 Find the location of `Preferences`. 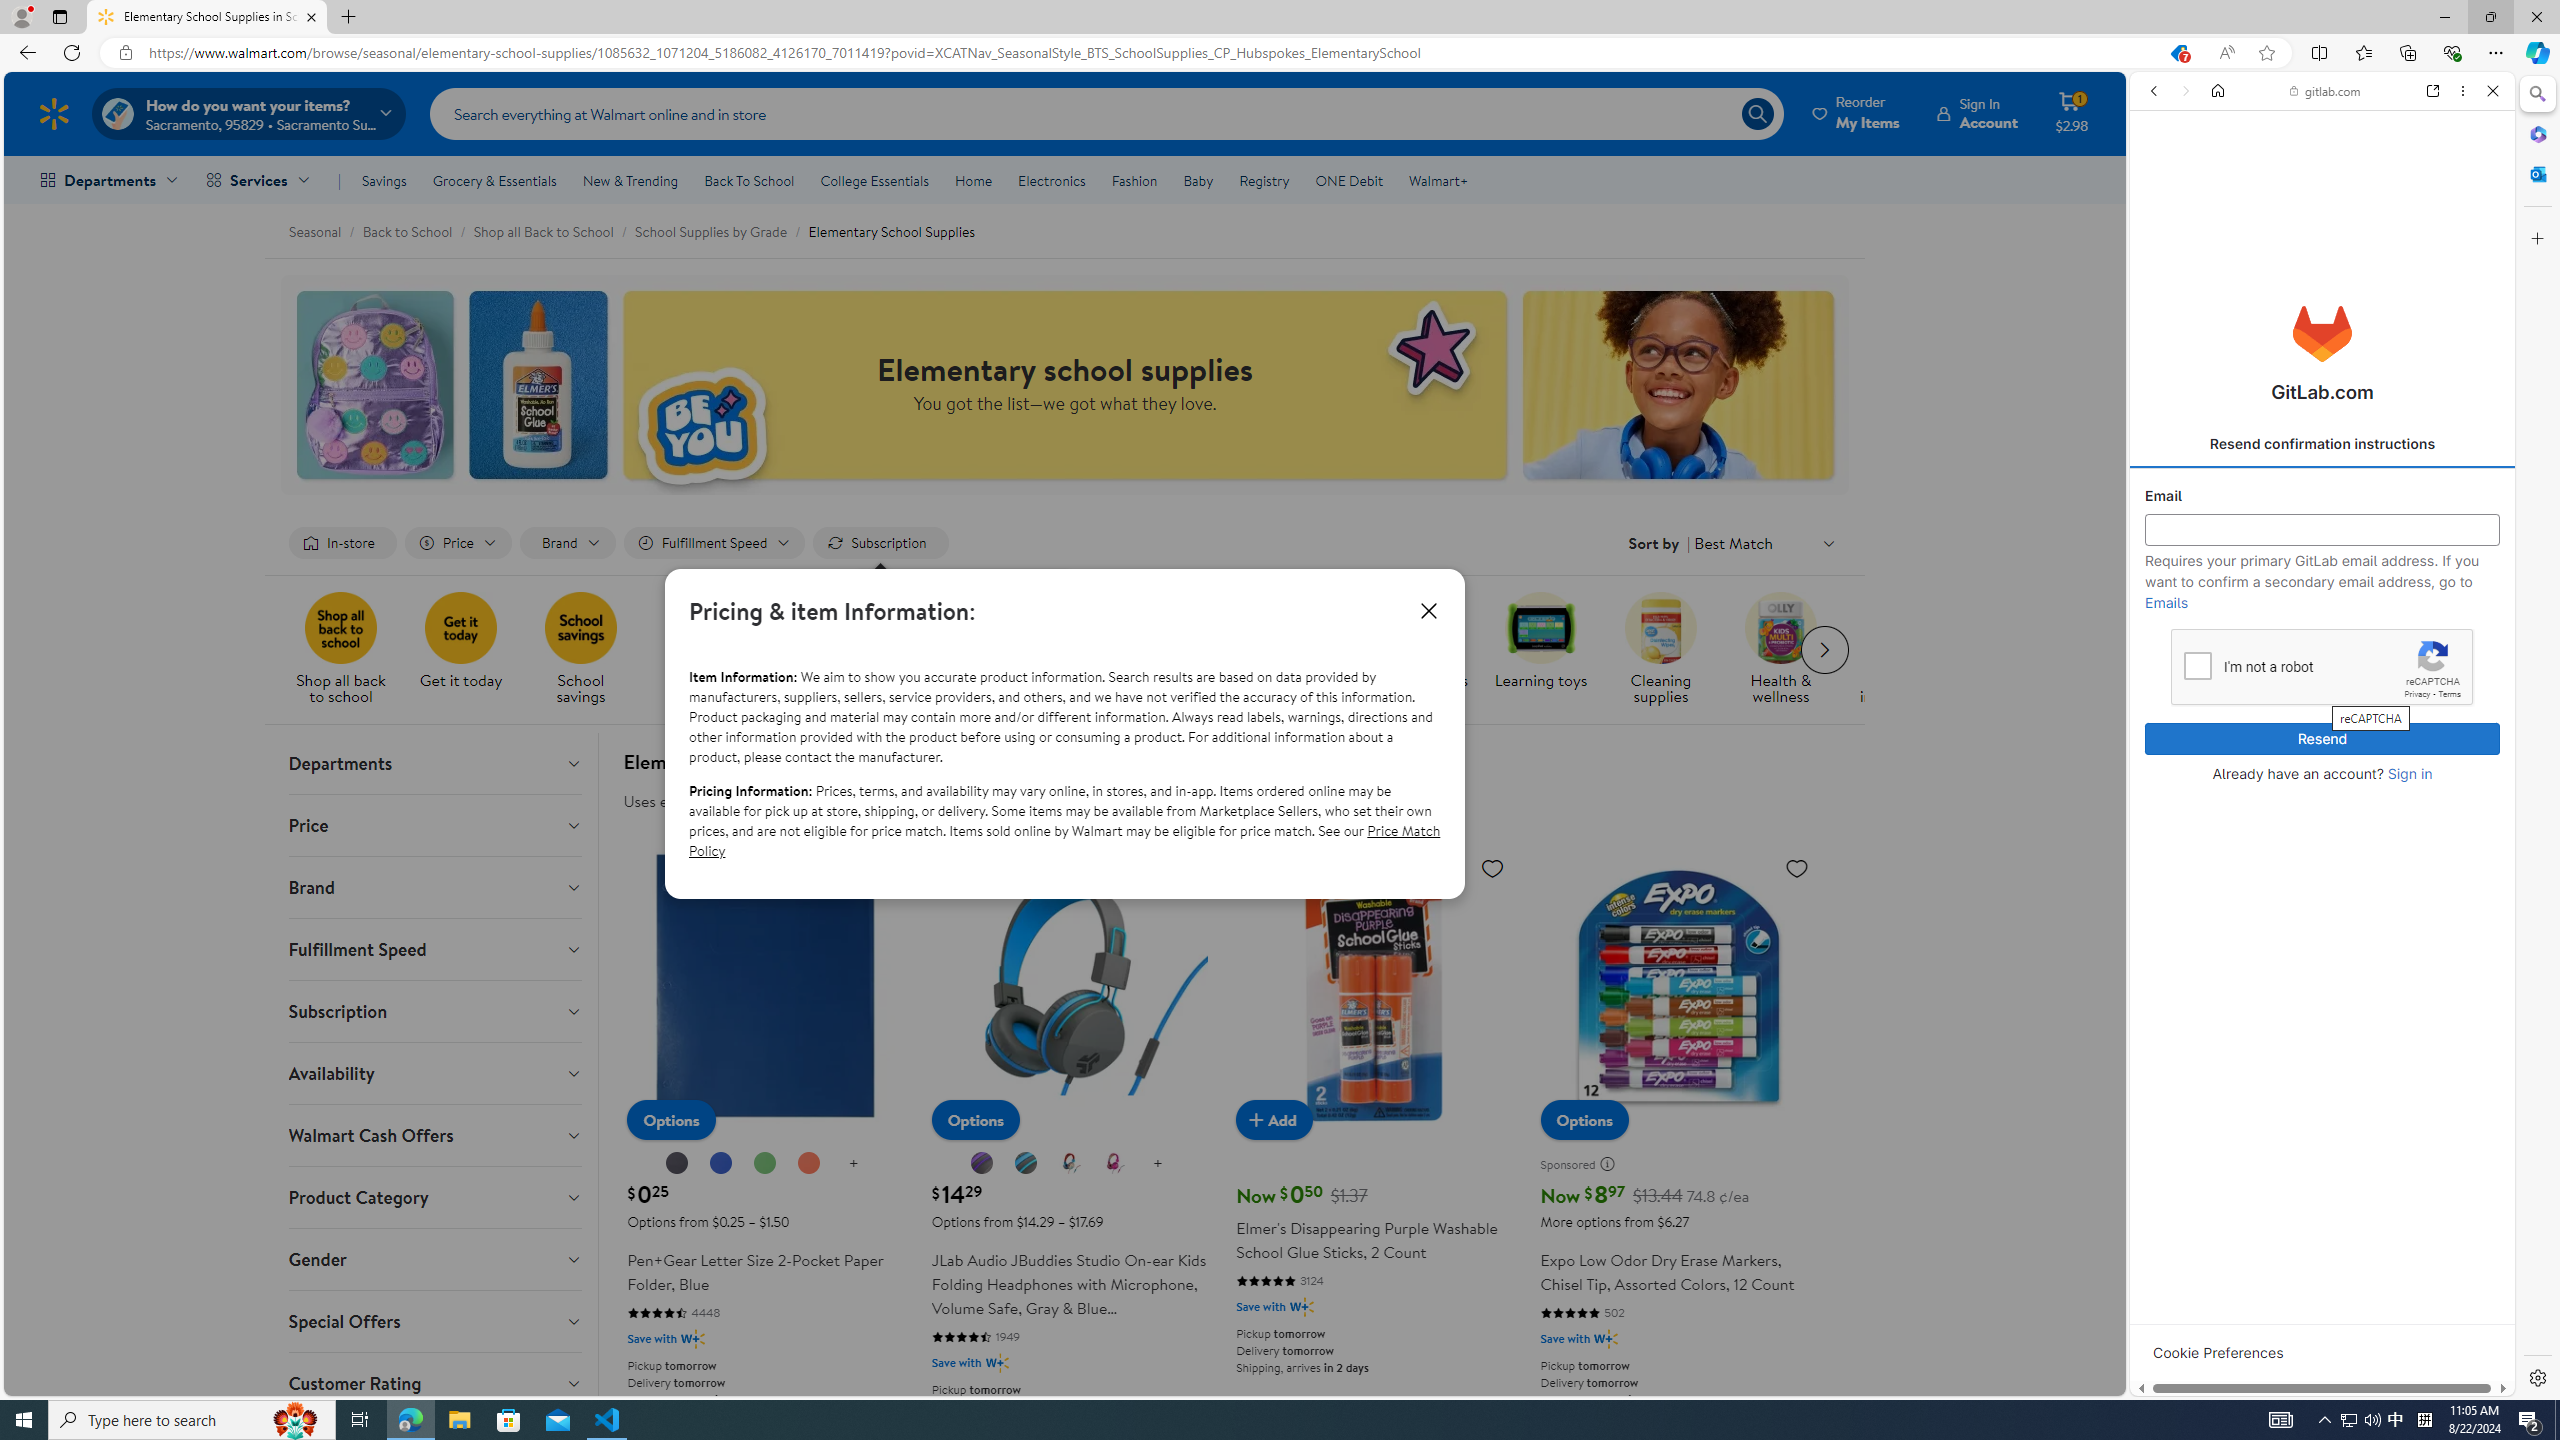

Preferences is located at coordinates (2468, 228).